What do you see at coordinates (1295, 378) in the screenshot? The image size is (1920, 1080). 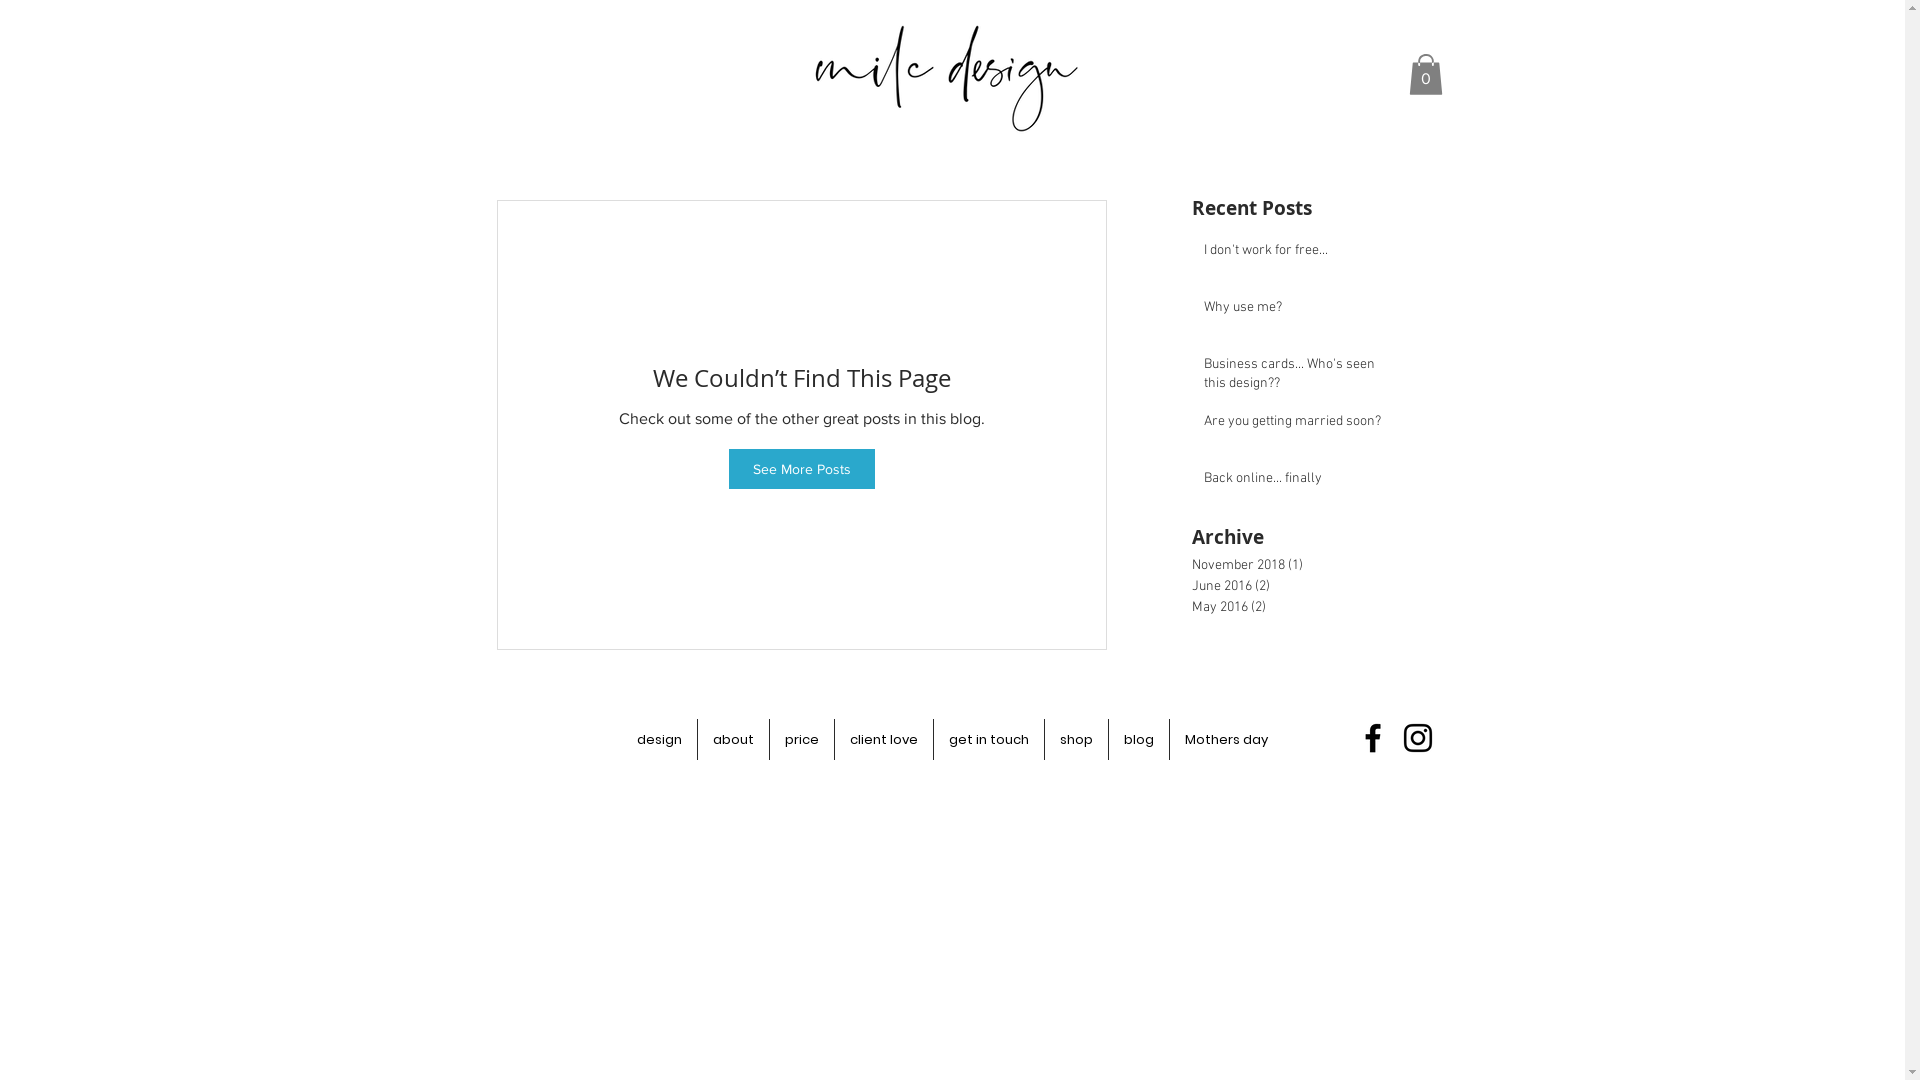 I see `Business cards... Who's seen this design??` at bounding box center [1295, 378].